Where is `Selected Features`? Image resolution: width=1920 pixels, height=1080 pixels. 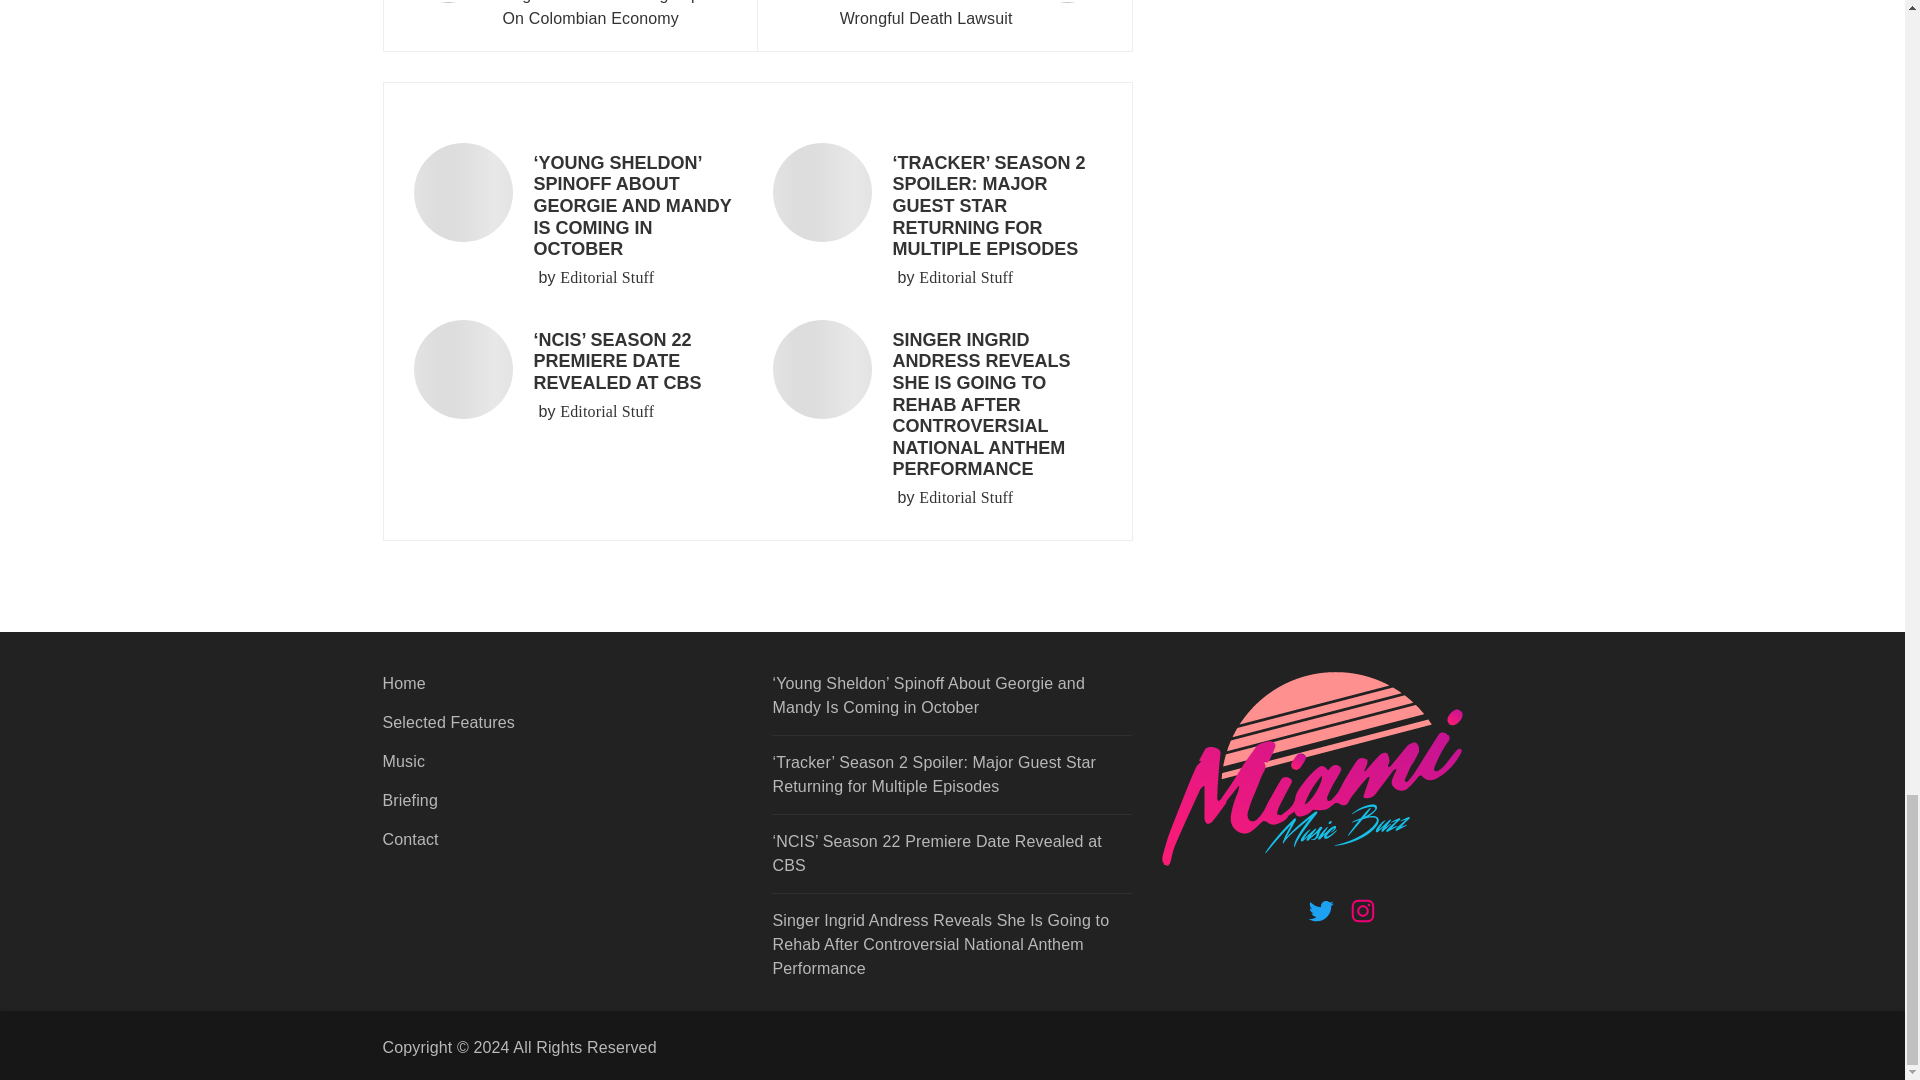
Selected Features is located at coordinates (562, 730).